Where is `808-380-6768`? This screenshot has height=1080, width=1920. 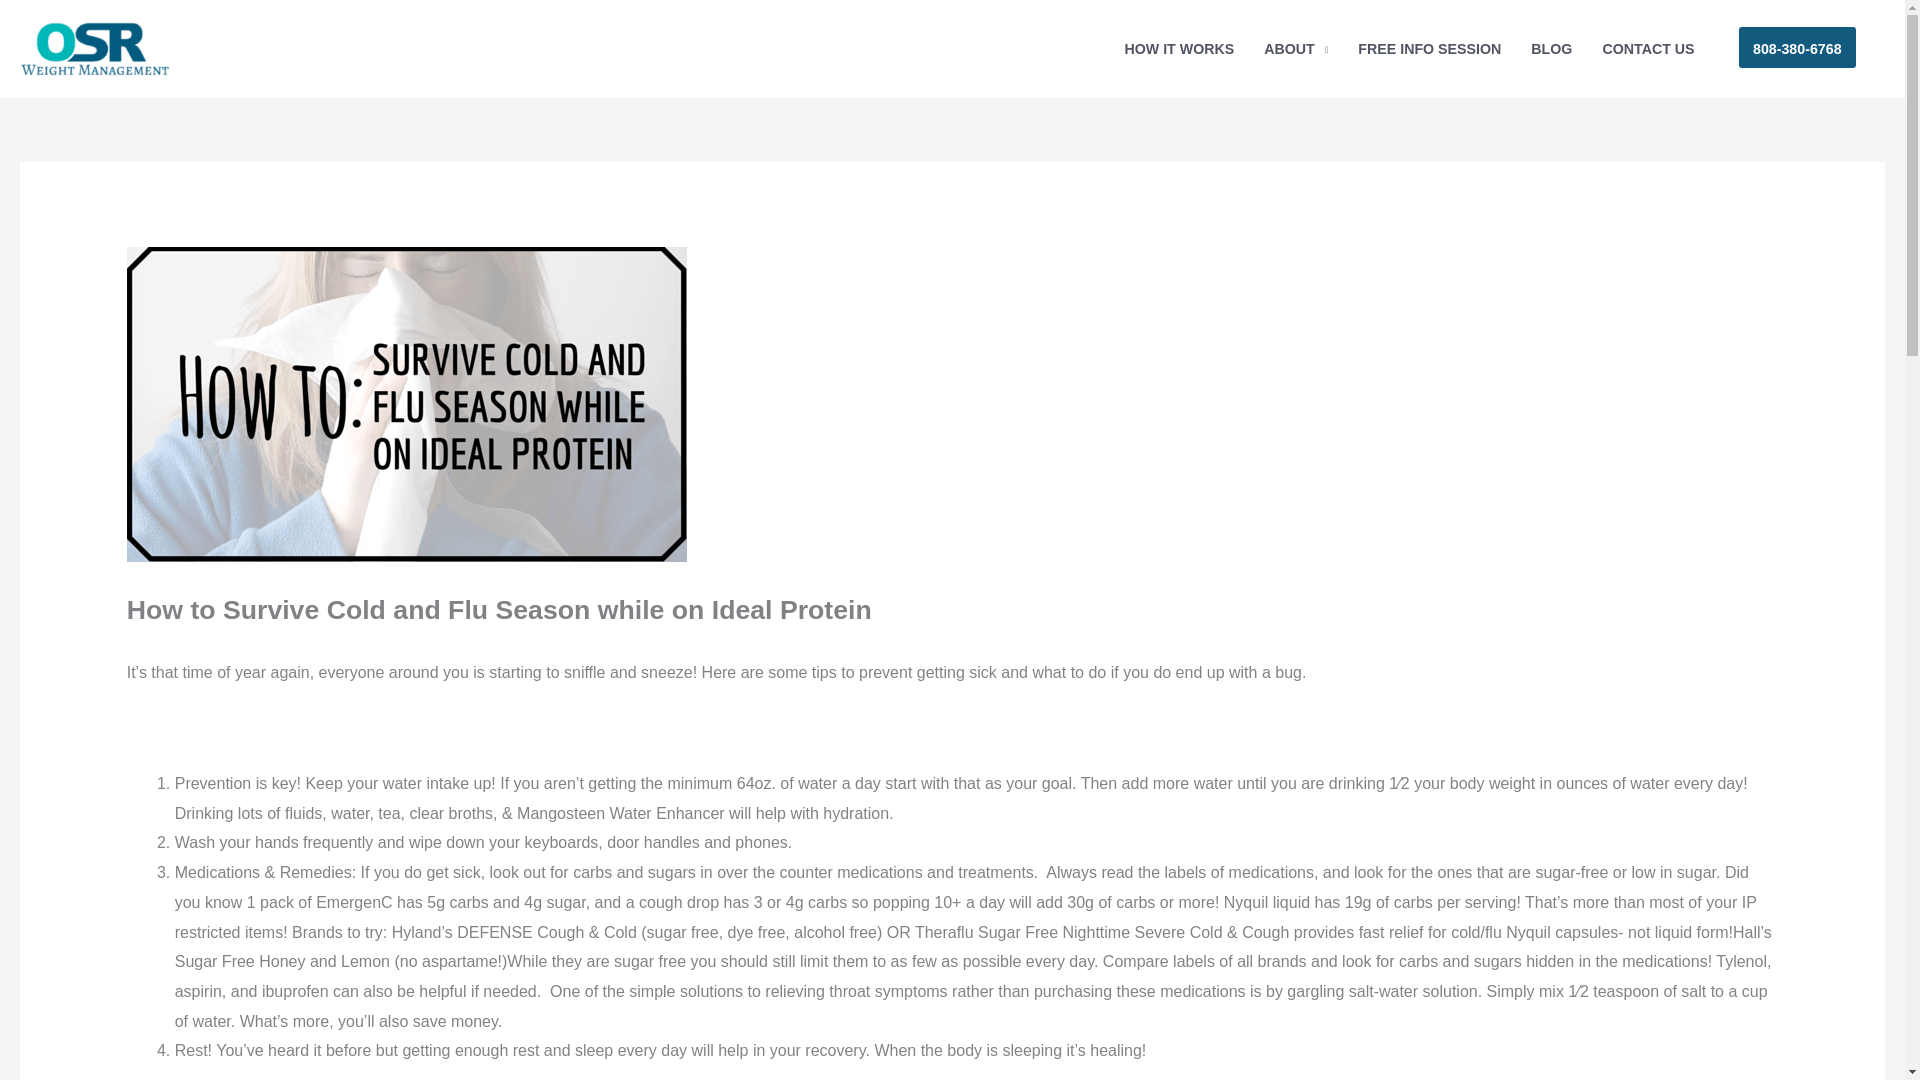
808-380-6768 is located at coordinates (1797, 48).